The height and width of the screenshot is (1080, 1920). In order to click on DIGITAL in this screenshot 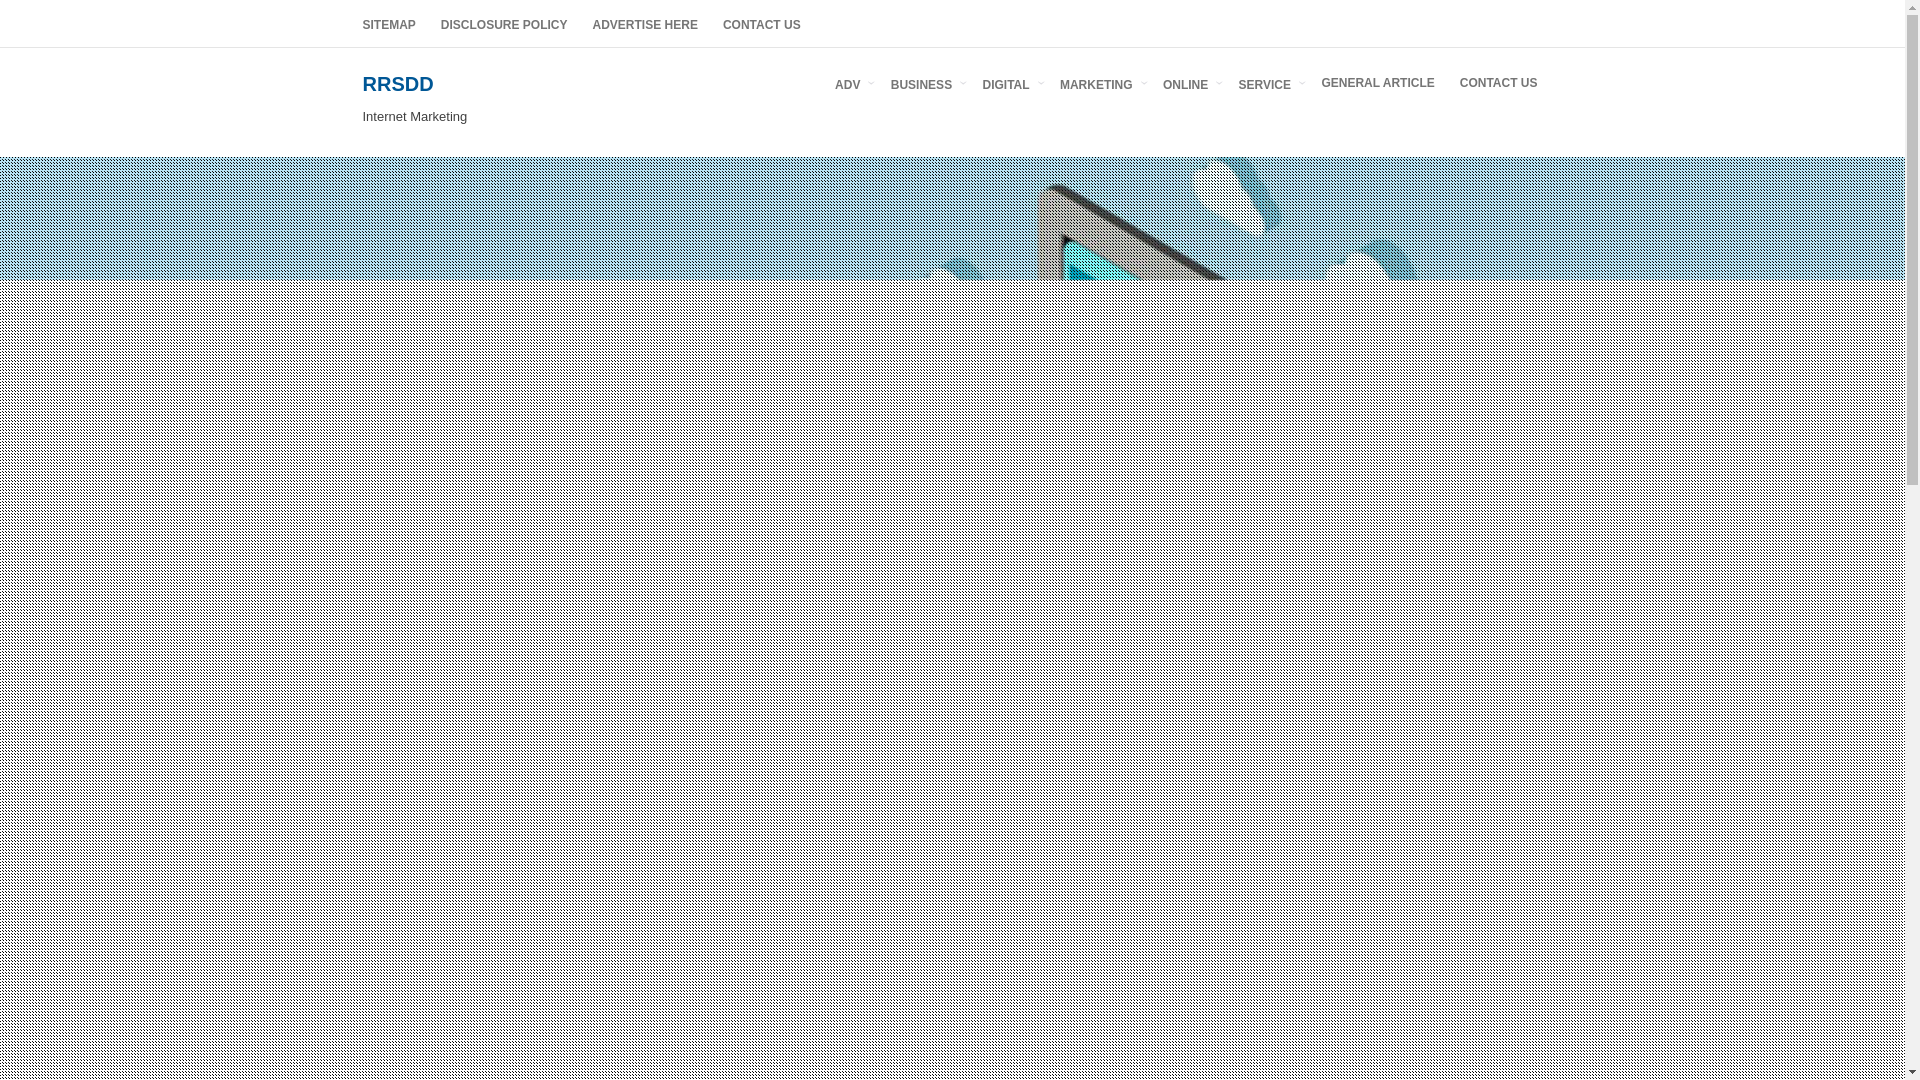, I will do `click(1008, 82)`.